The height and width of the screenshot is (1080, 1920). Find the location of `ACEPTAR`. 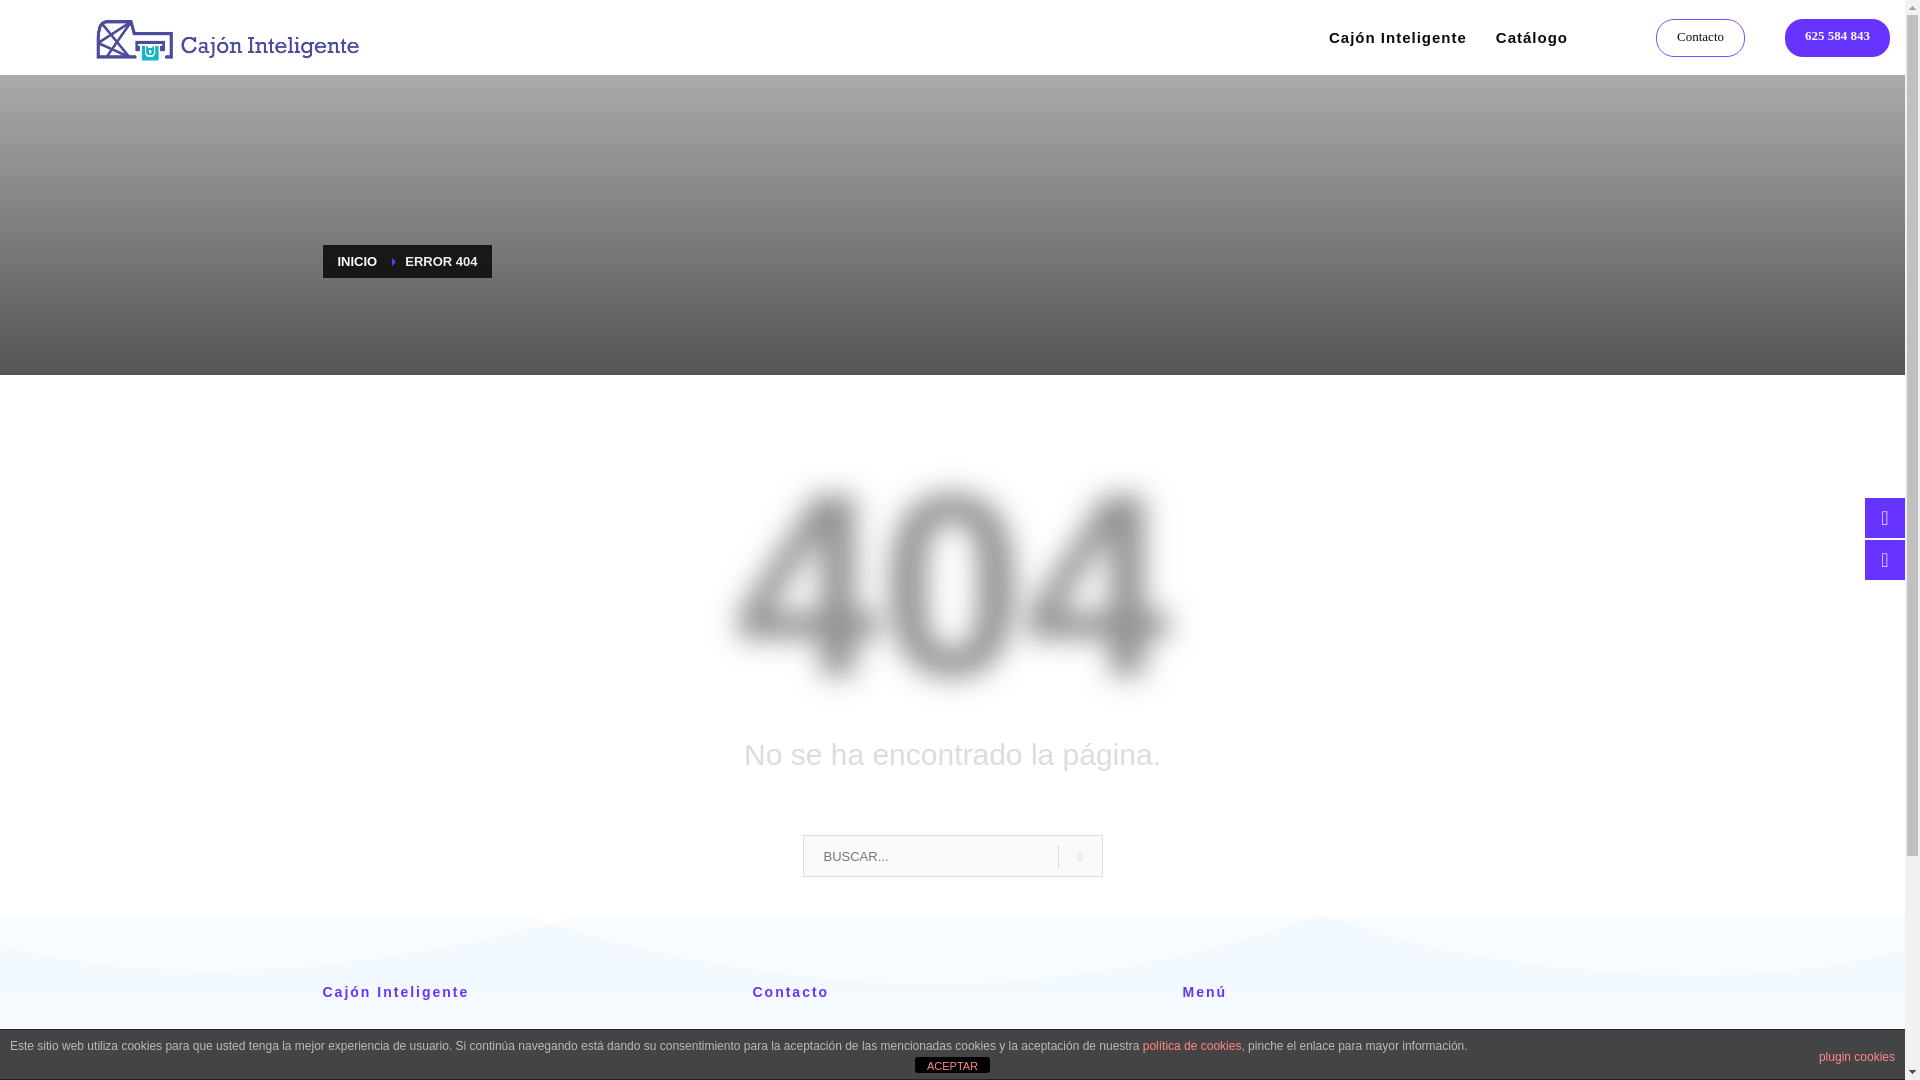

ACEPTAR is located at coordinates (952, 1065).